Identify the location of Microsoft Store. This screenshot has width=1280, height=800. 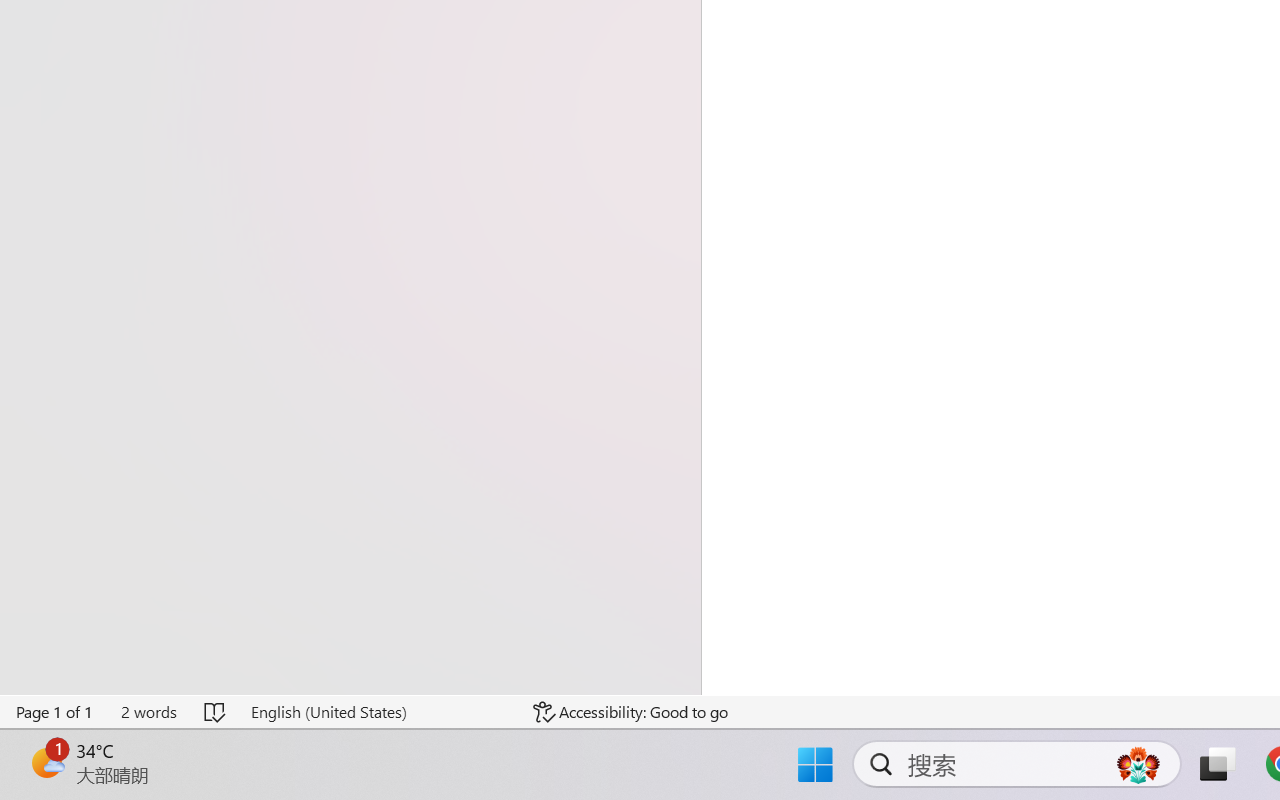
(509, 778).